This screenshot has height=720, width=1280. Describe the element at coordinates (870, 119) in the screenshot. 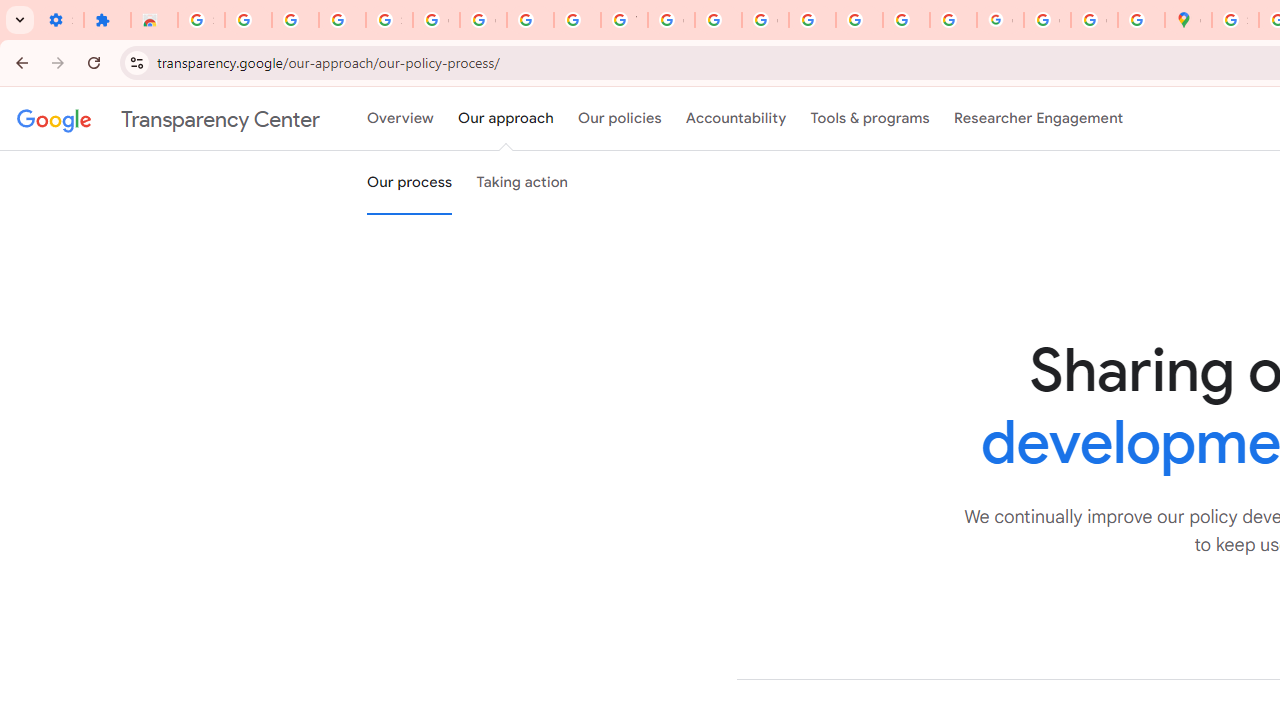

I see `Tools & programs` at that location.